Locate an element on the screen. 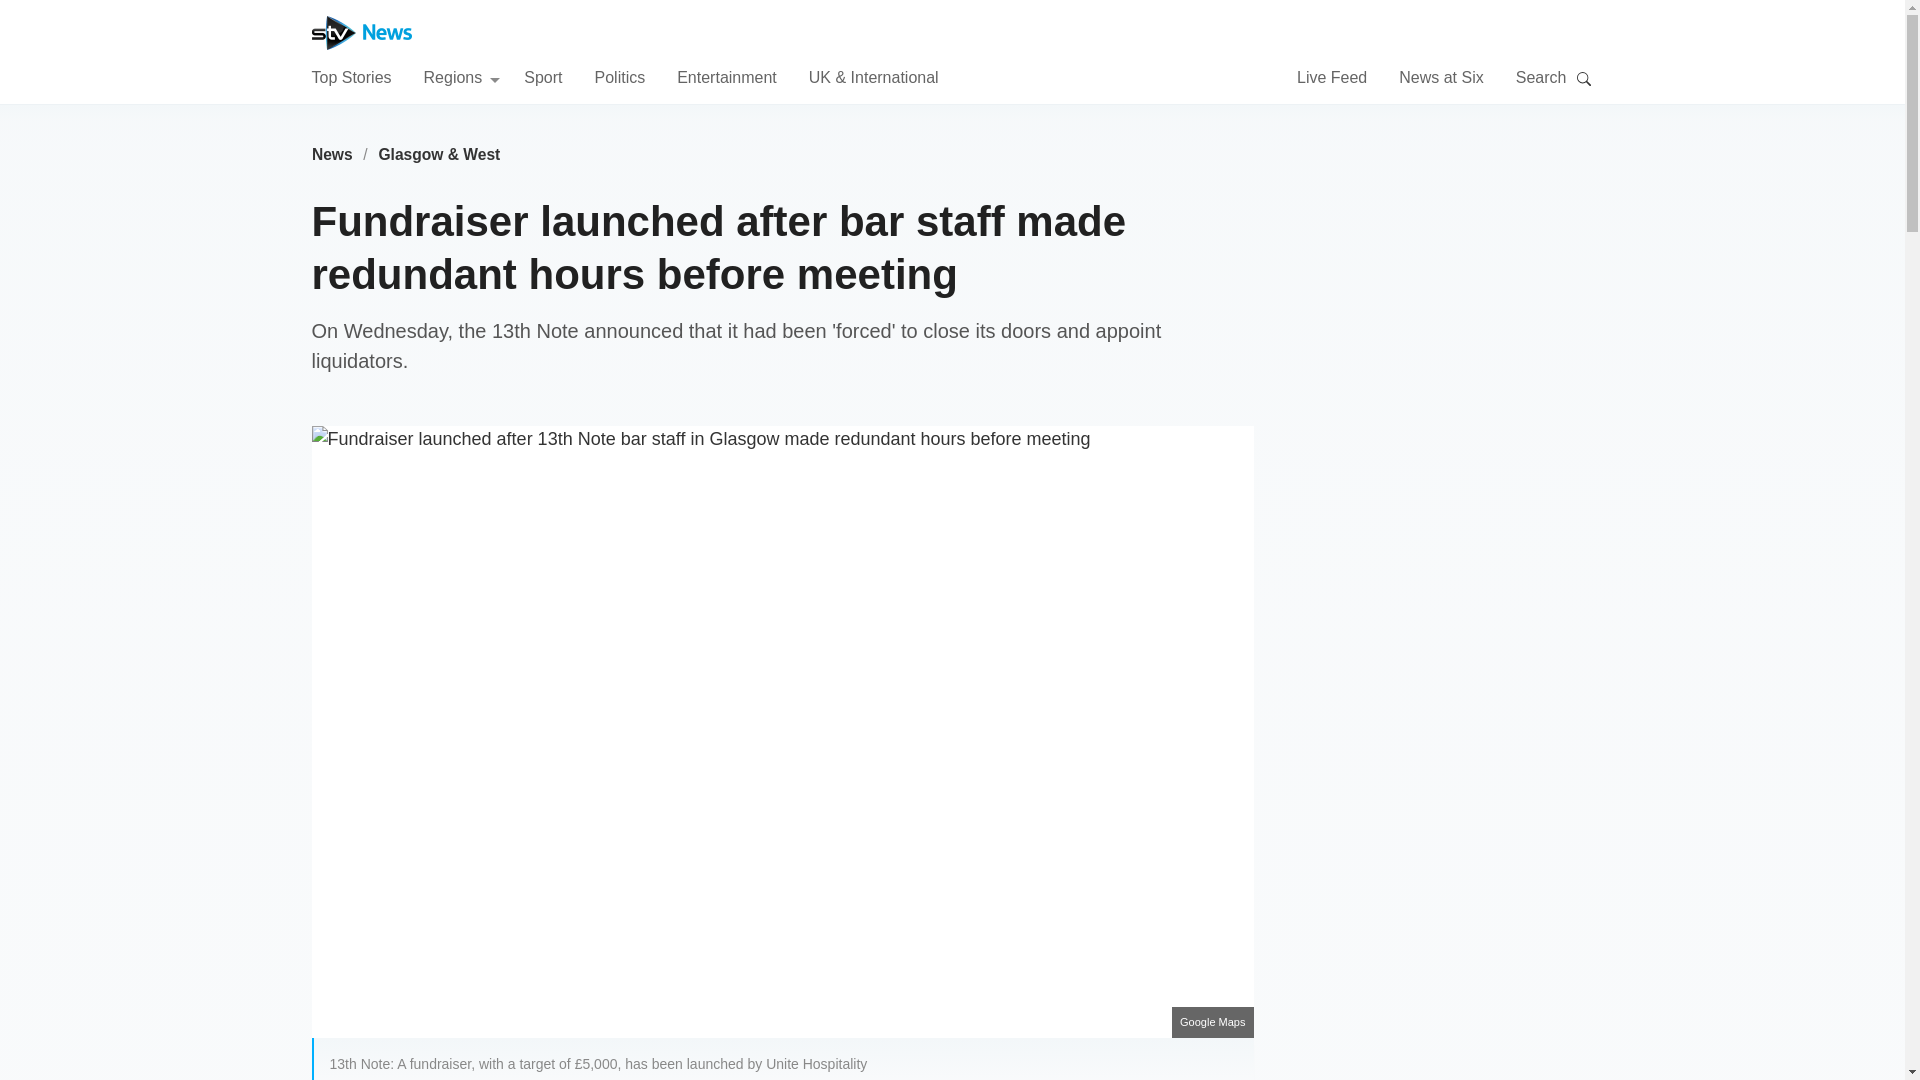 Image resolution: width=1920 pixels, height=1080 pixels. Top Stories is located at coordinates (351, 76).